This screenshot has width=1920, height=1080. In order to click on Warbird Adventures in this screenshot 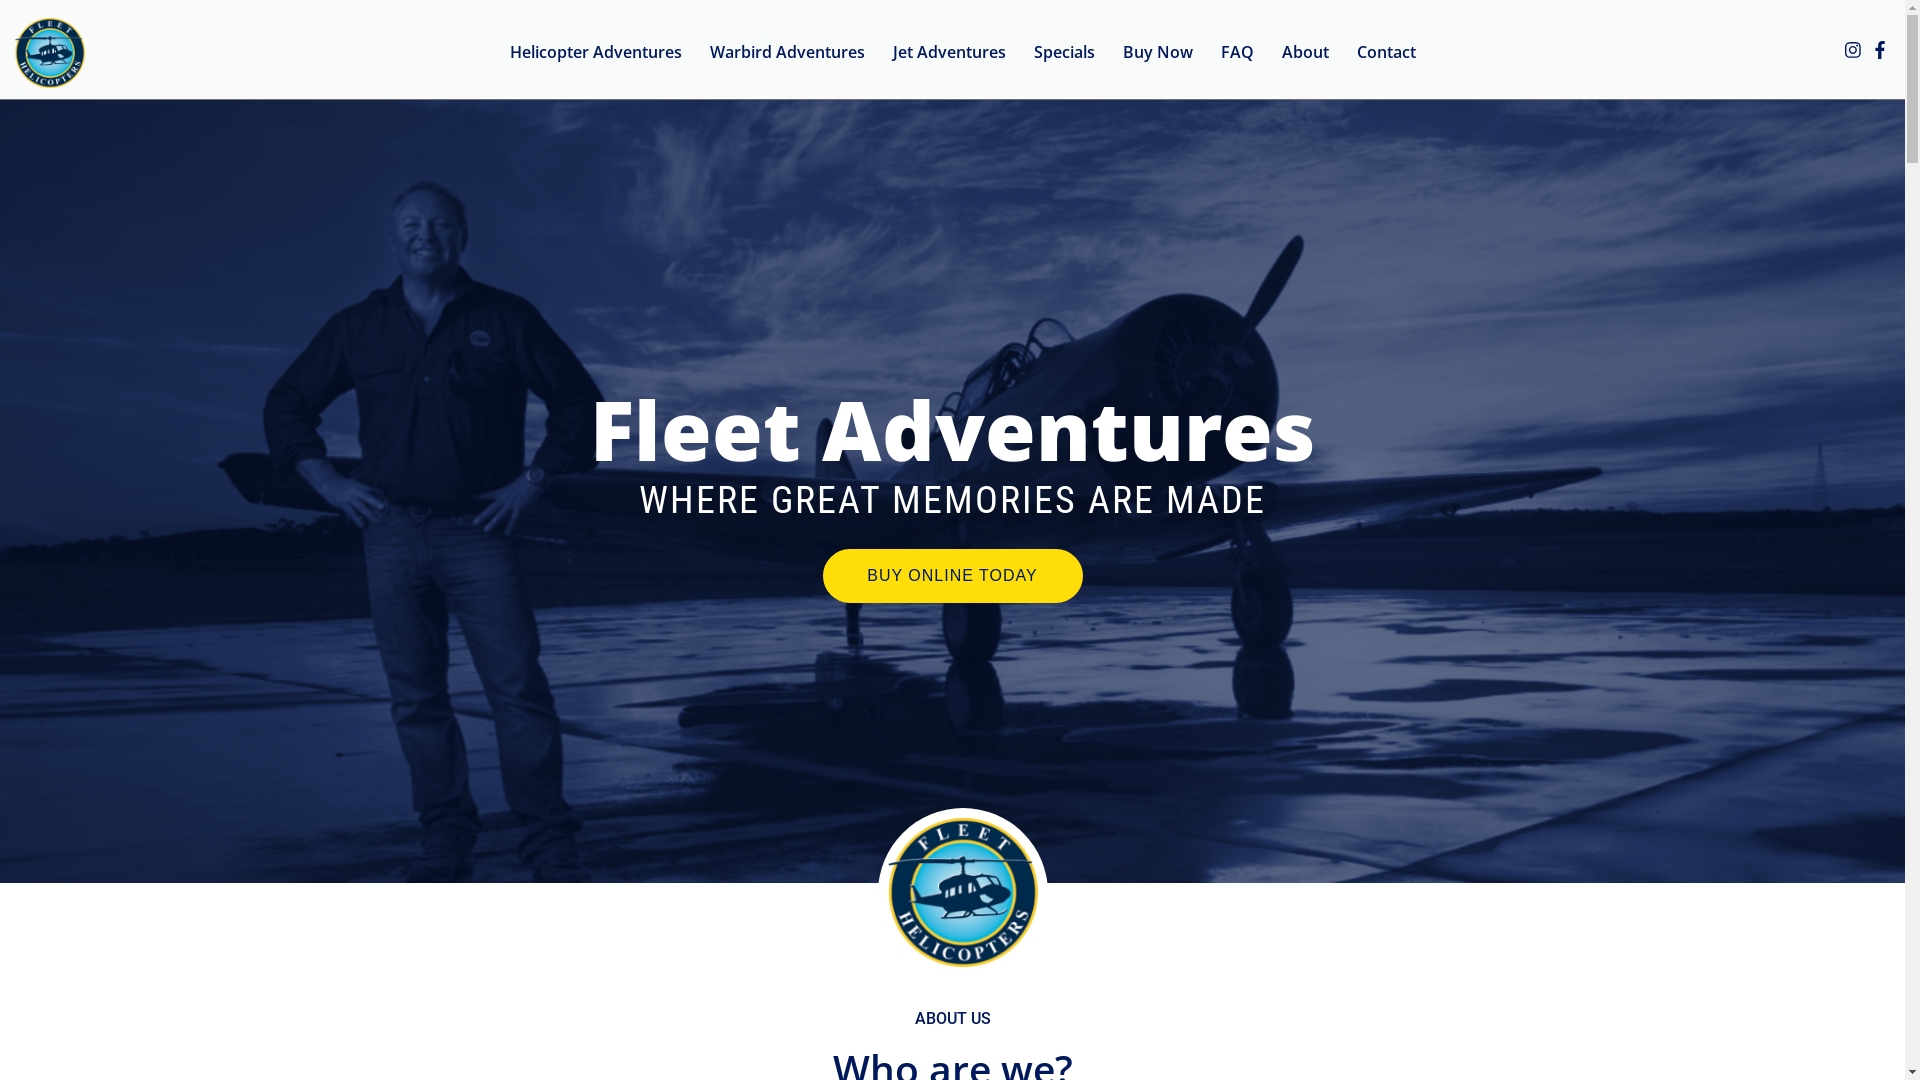, I will do `click(788, 50)`.